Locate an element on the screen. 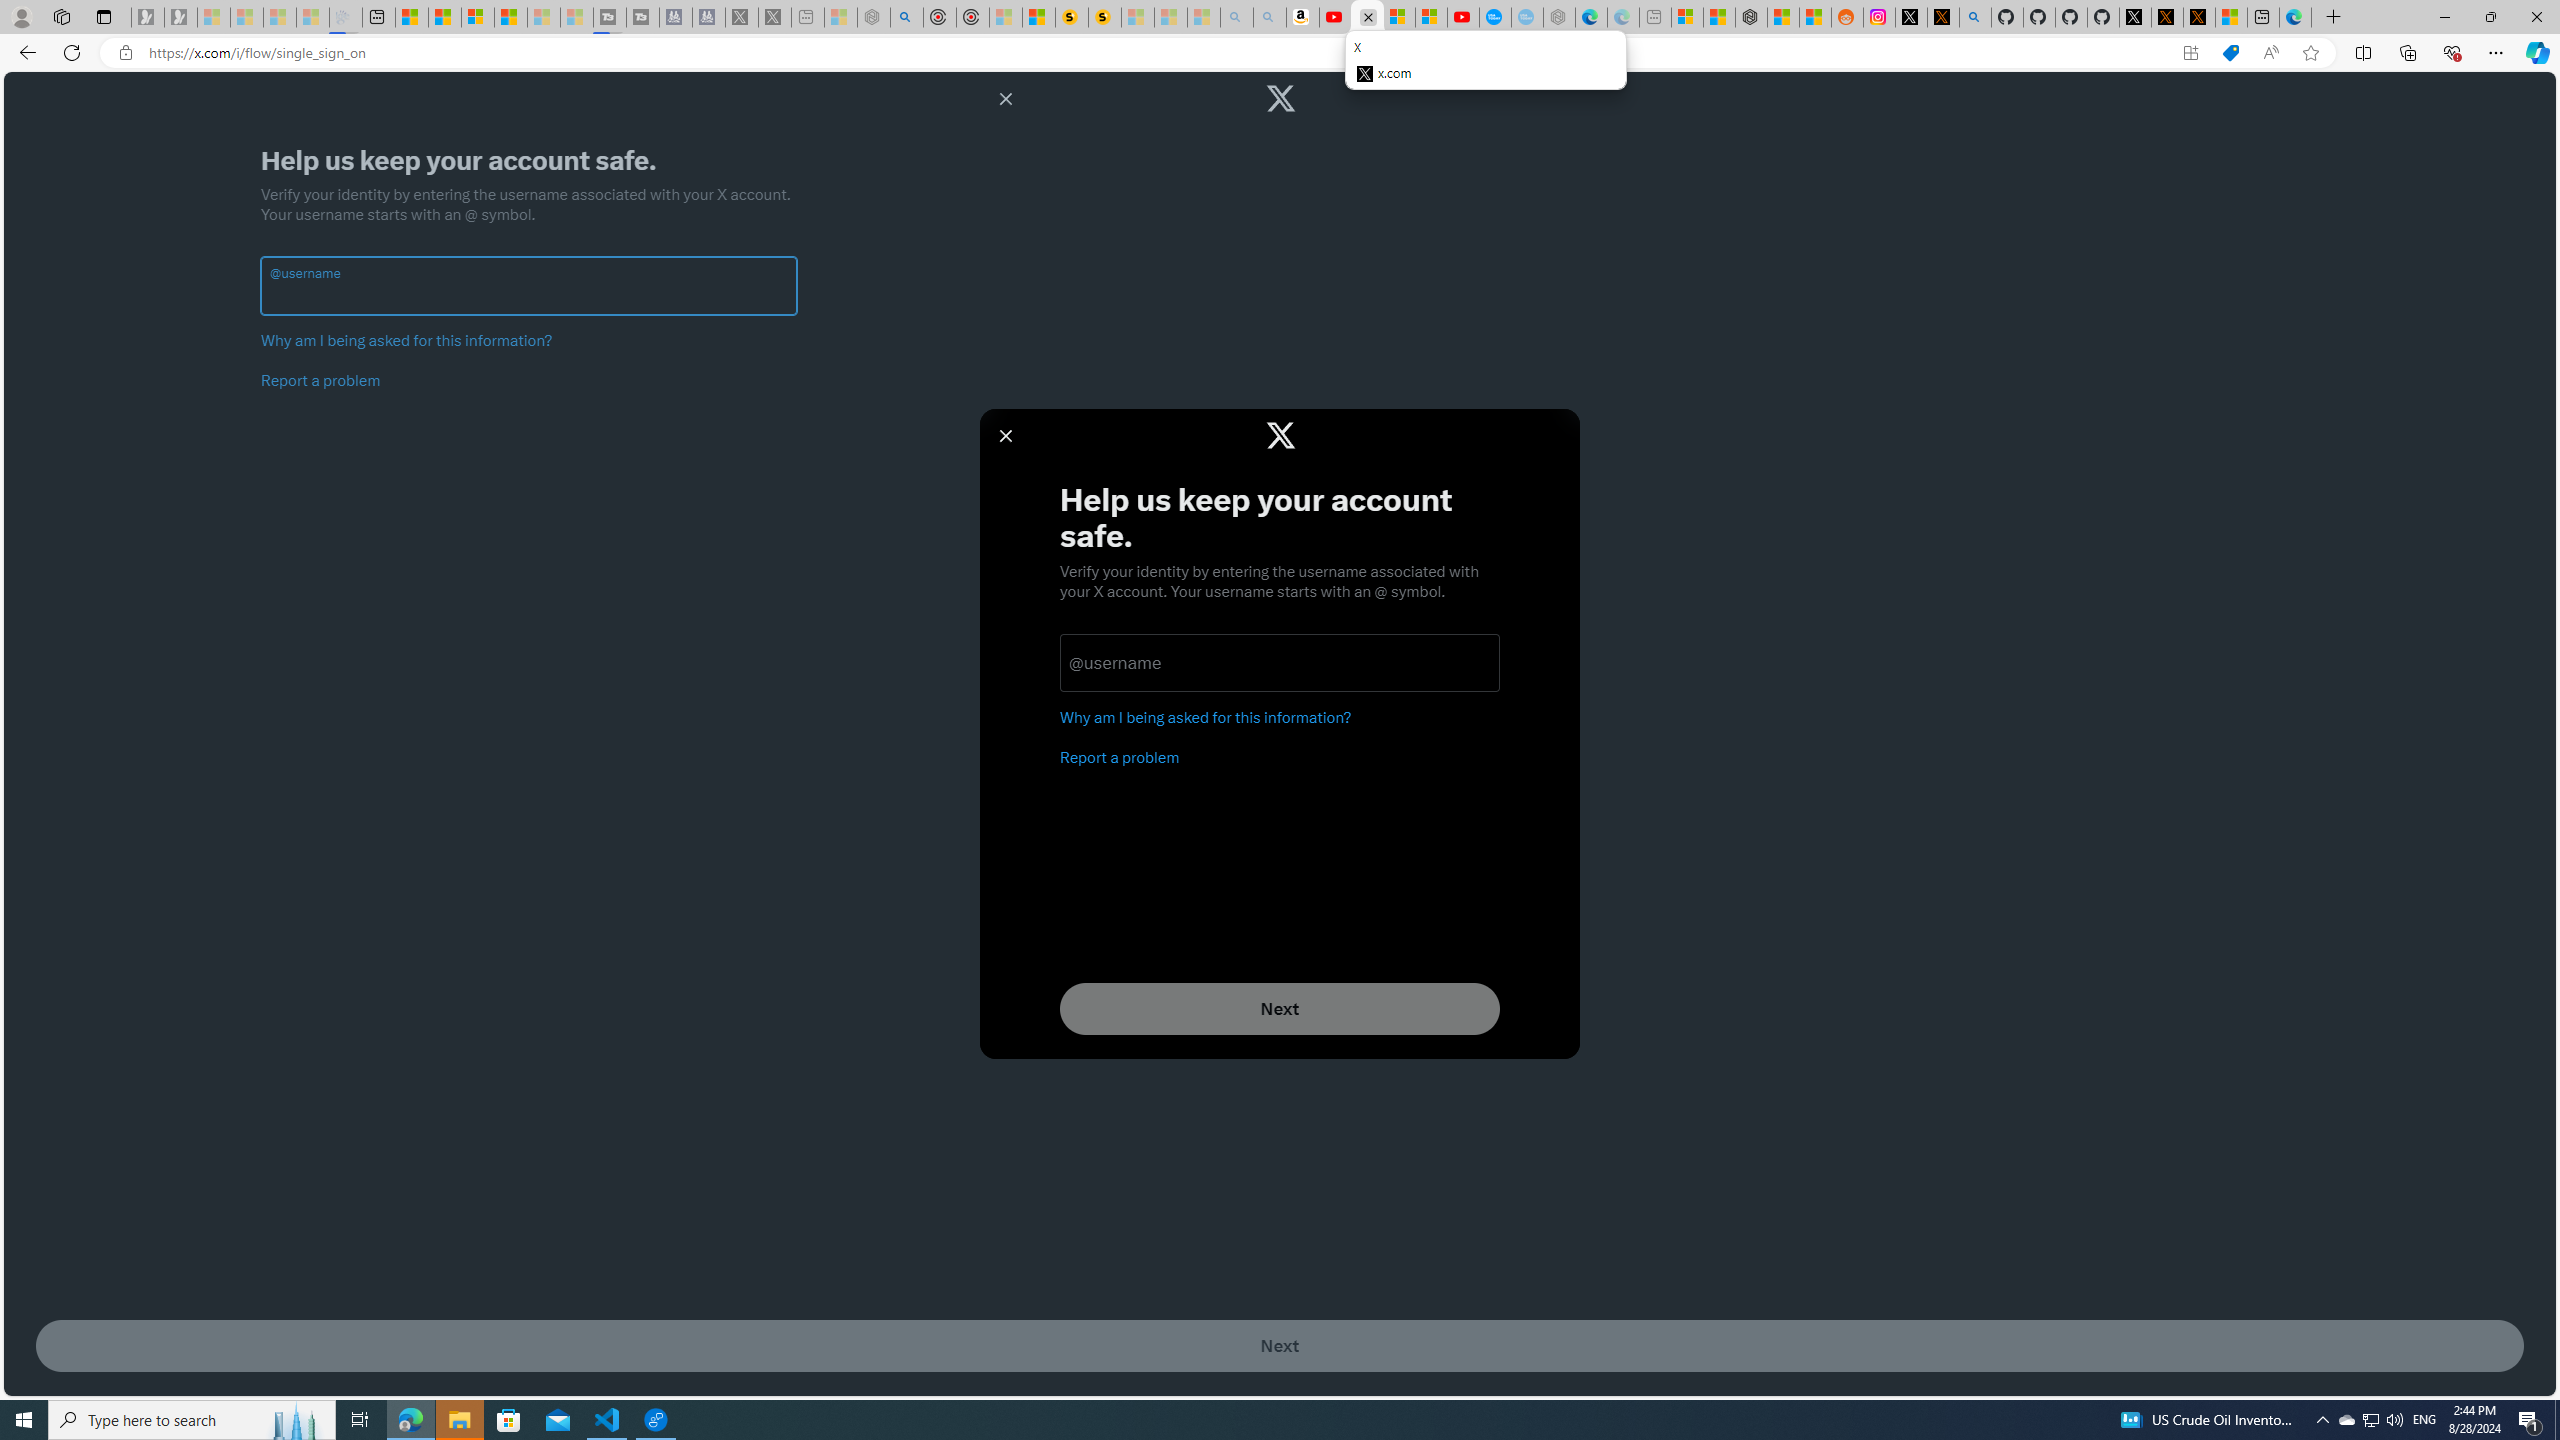 This screenshot has width=2560, height=1440. Nordace - Nordace has arrived Hong Kong - Sleeping is located at coordinates (1560, 17).